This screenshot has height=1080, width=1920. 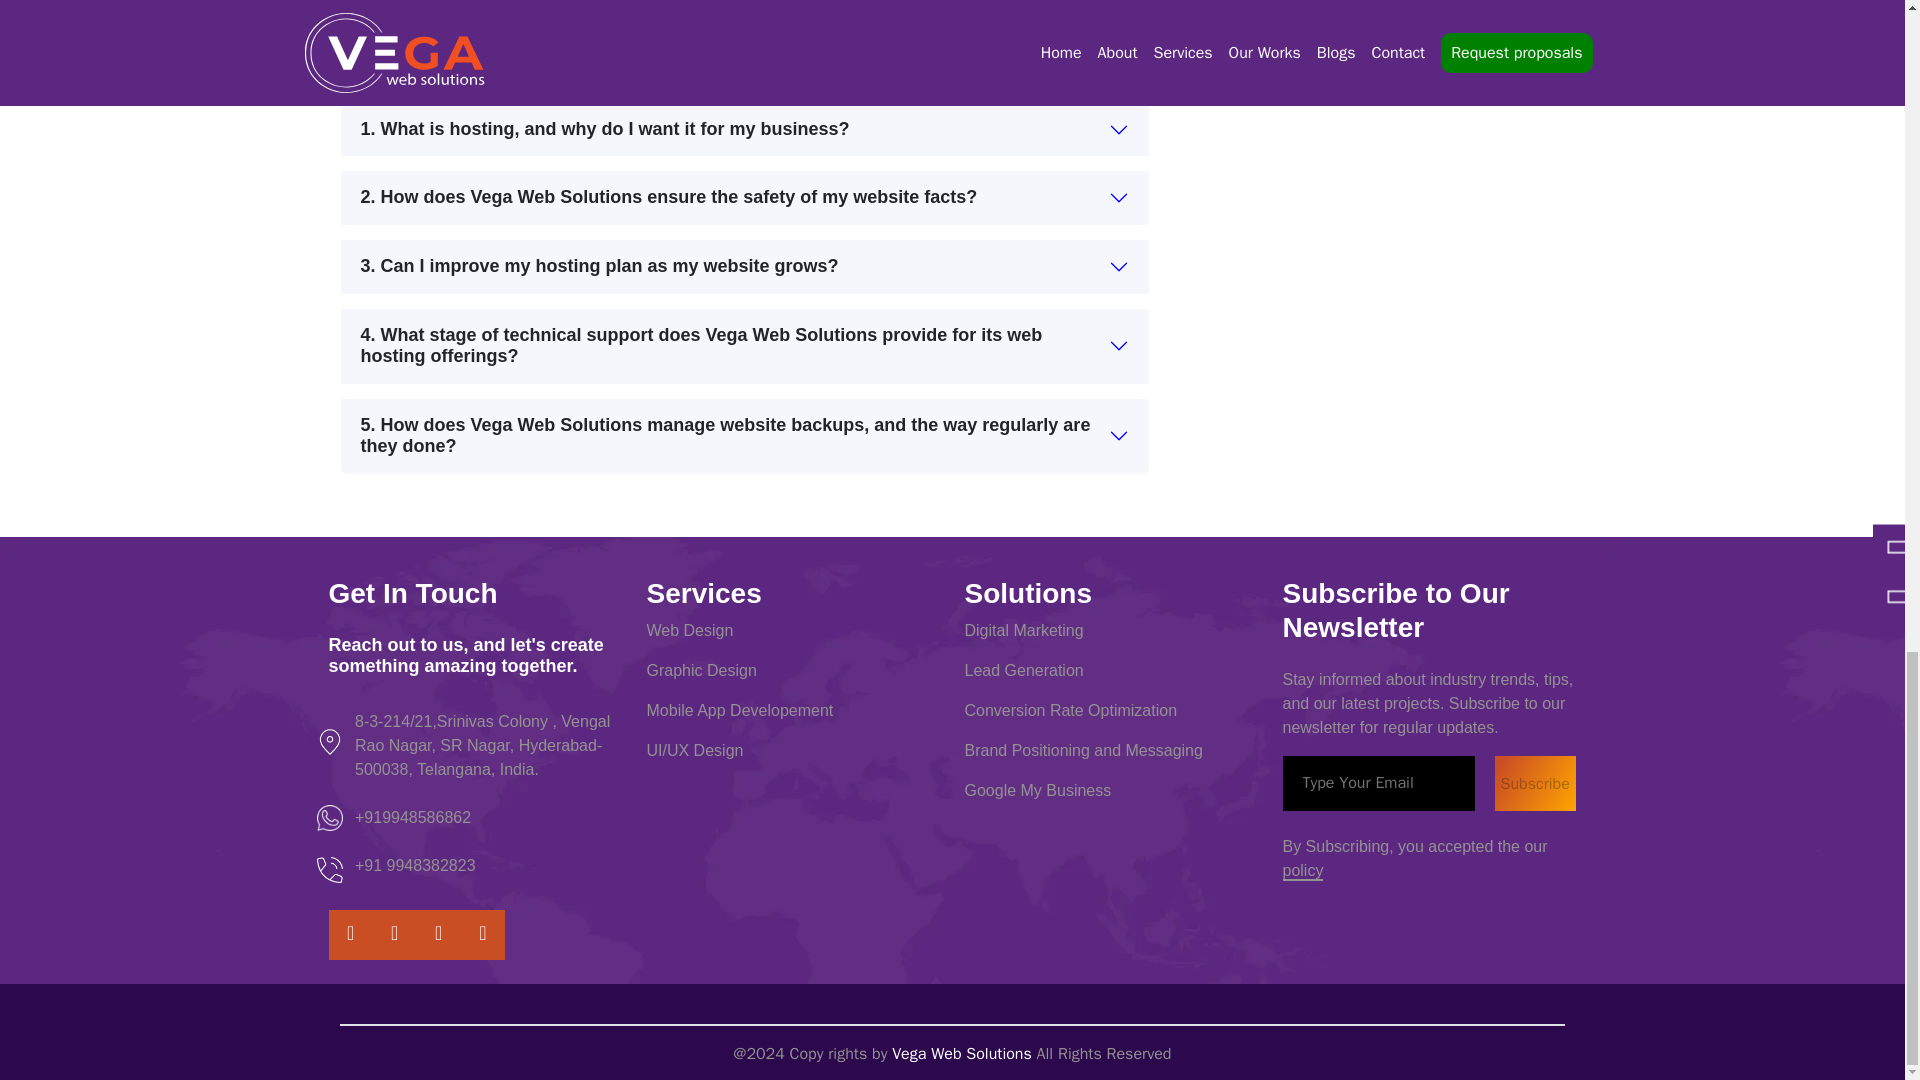 I want to click on 3. Can I improve my hosting plan as my website grows?, so click(x=744, y=266).